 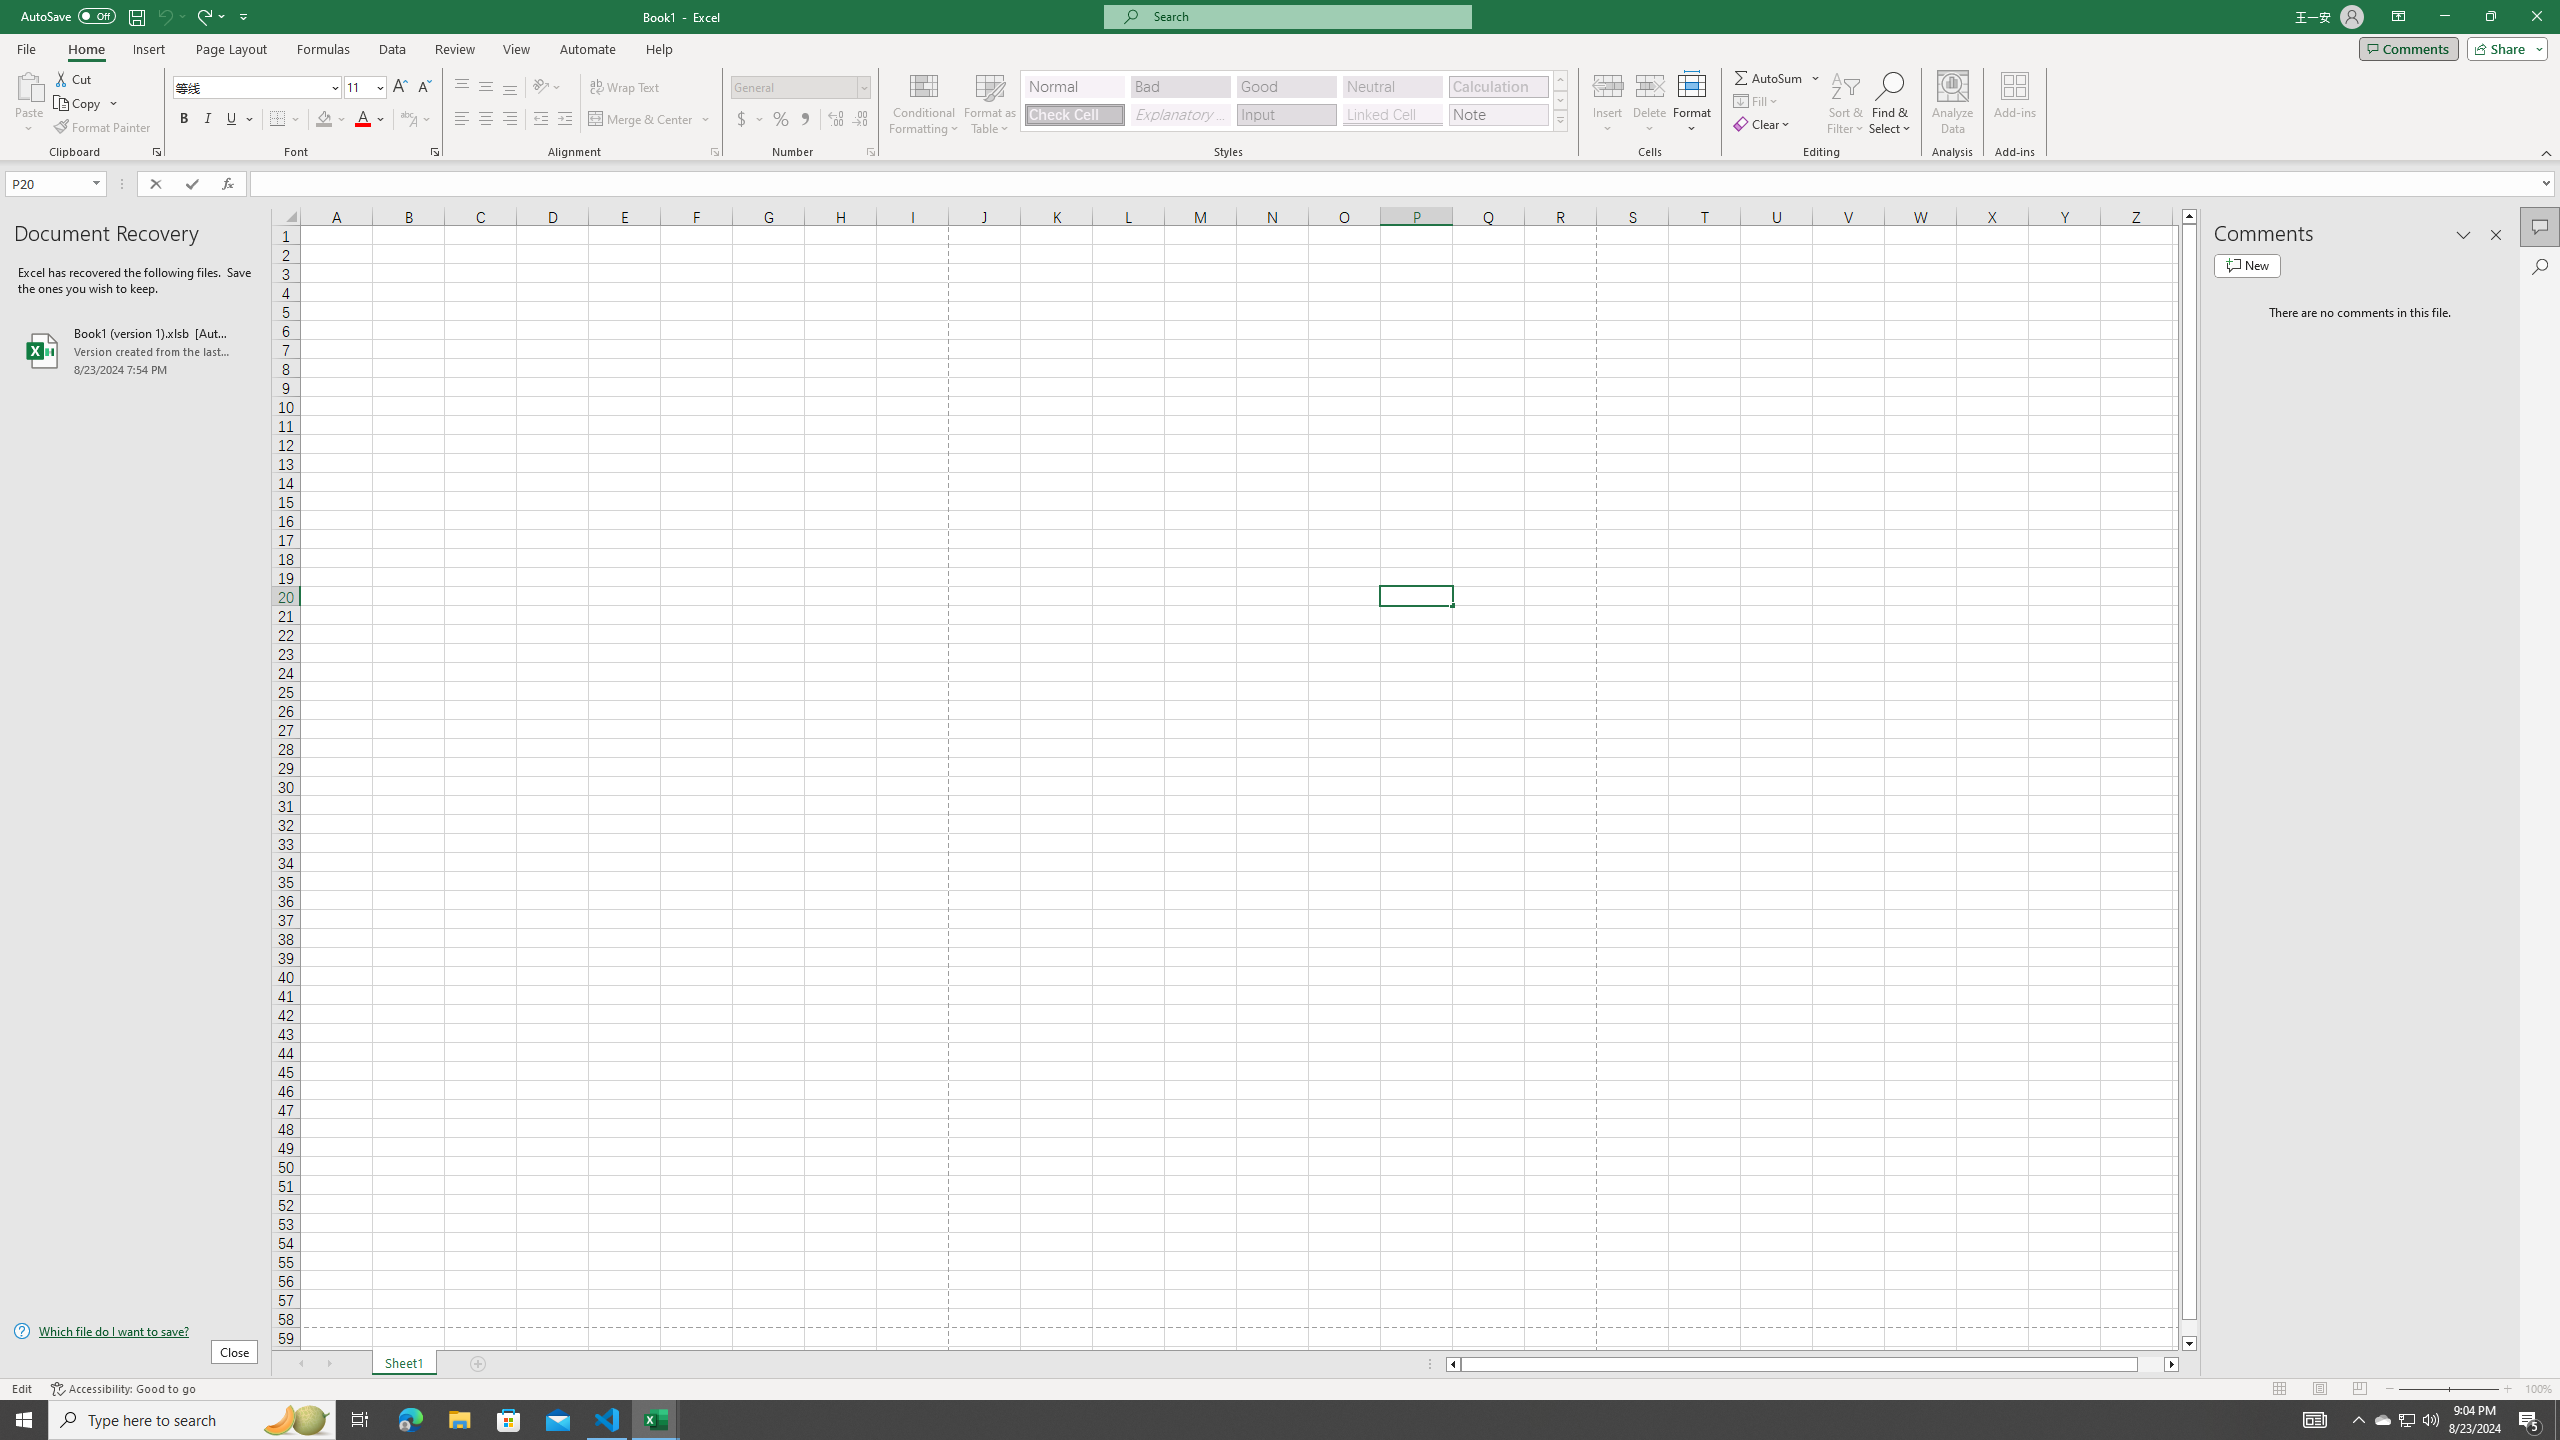 What do you see at coordinates (1953, 103) in the screenshot?
I see `Analyze Data` at bounding box center [1953, 103].